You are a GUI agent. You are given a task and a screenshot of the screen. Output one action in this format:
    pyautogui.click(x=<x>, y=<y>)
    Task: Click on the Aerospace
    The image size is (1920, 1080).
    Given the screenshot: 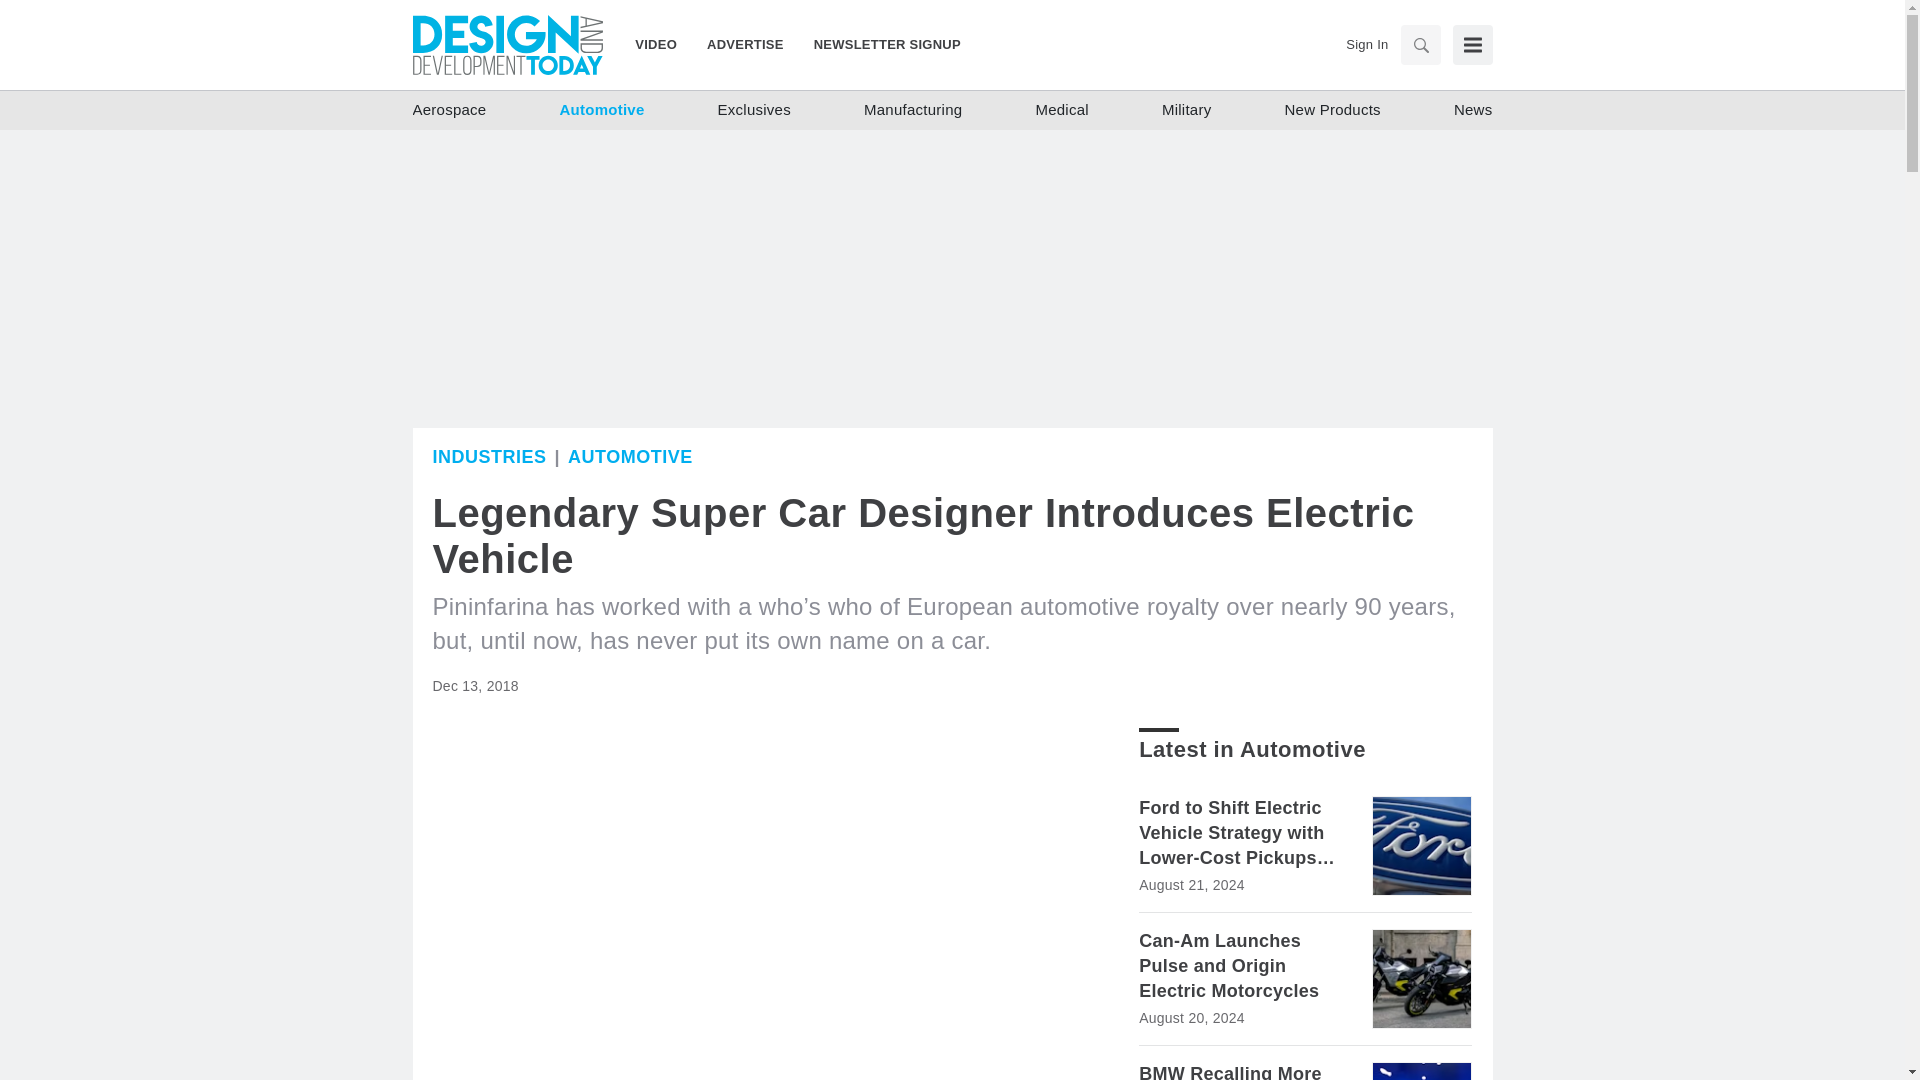 What is the action you would take?
    pyautogui.click(x=448, y=110)
    